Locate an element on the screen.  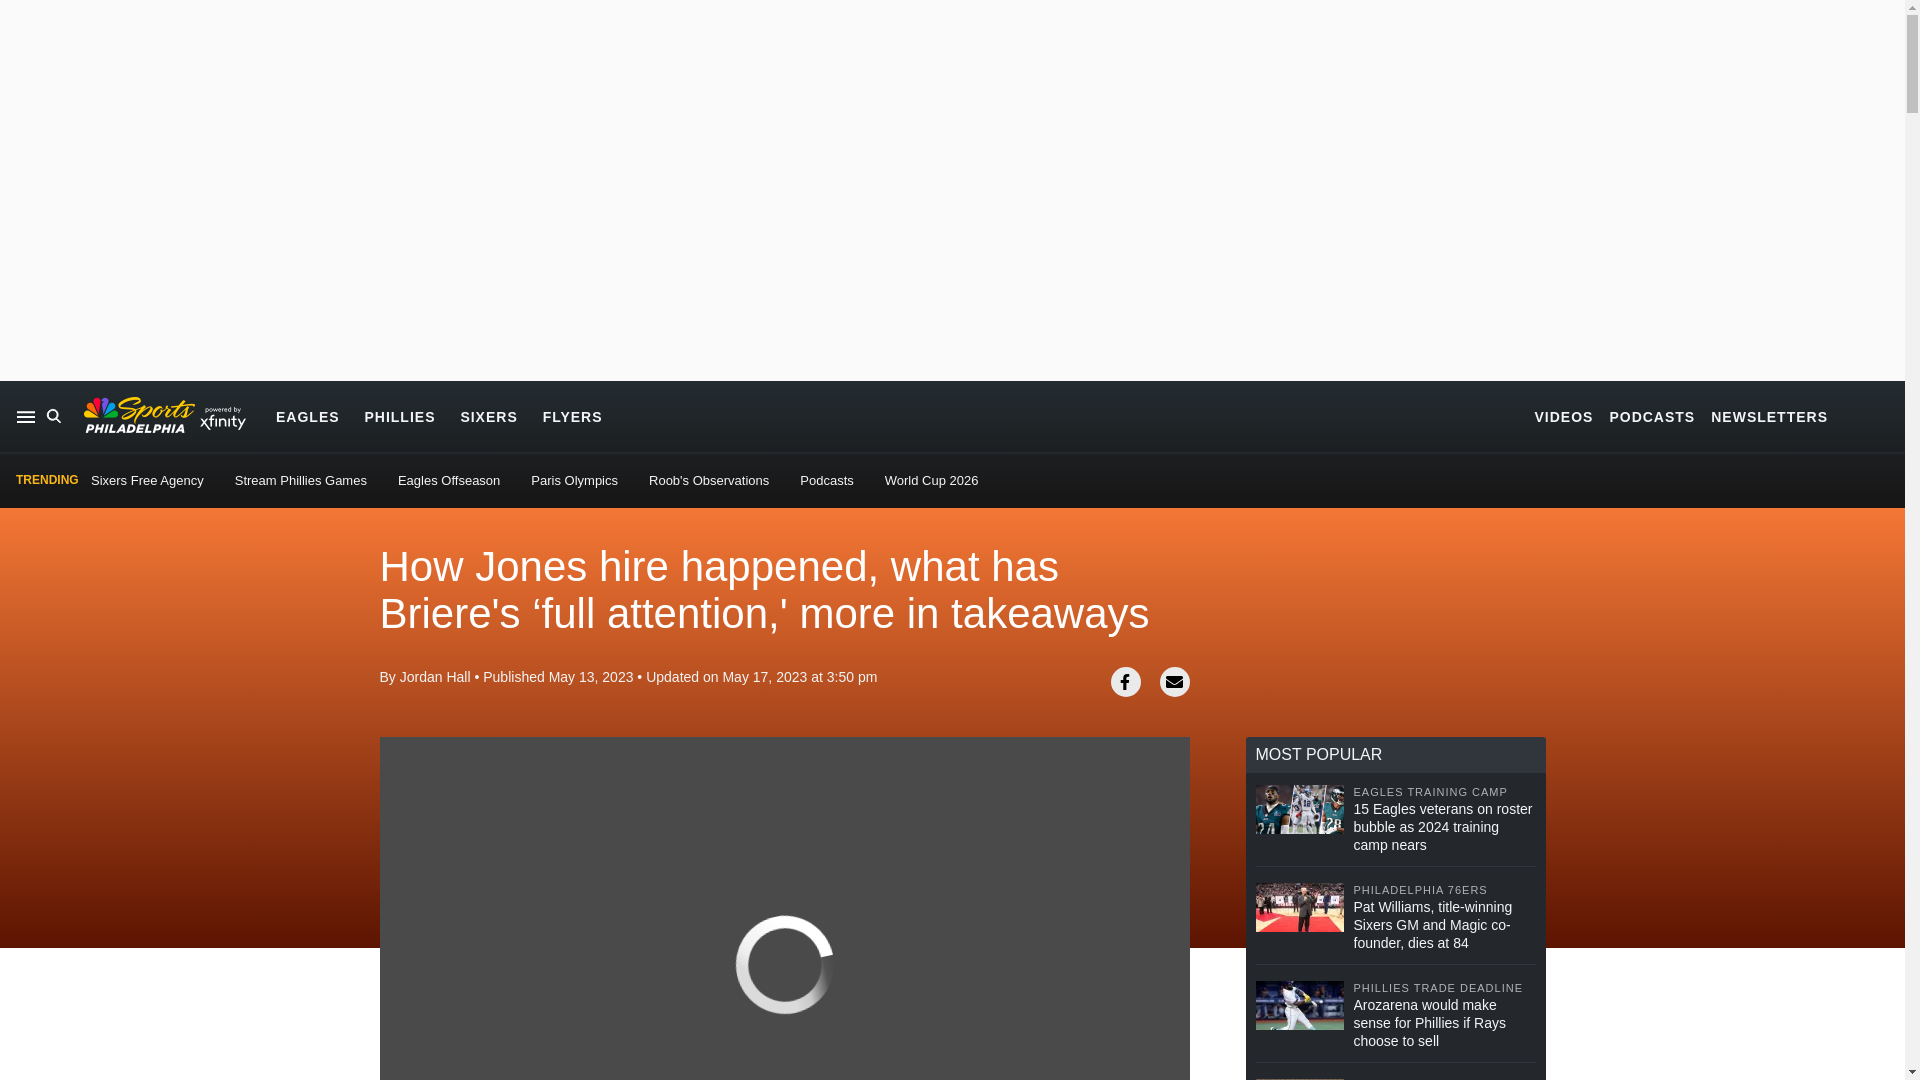
Podcasts is located at coordinates (826, 480).